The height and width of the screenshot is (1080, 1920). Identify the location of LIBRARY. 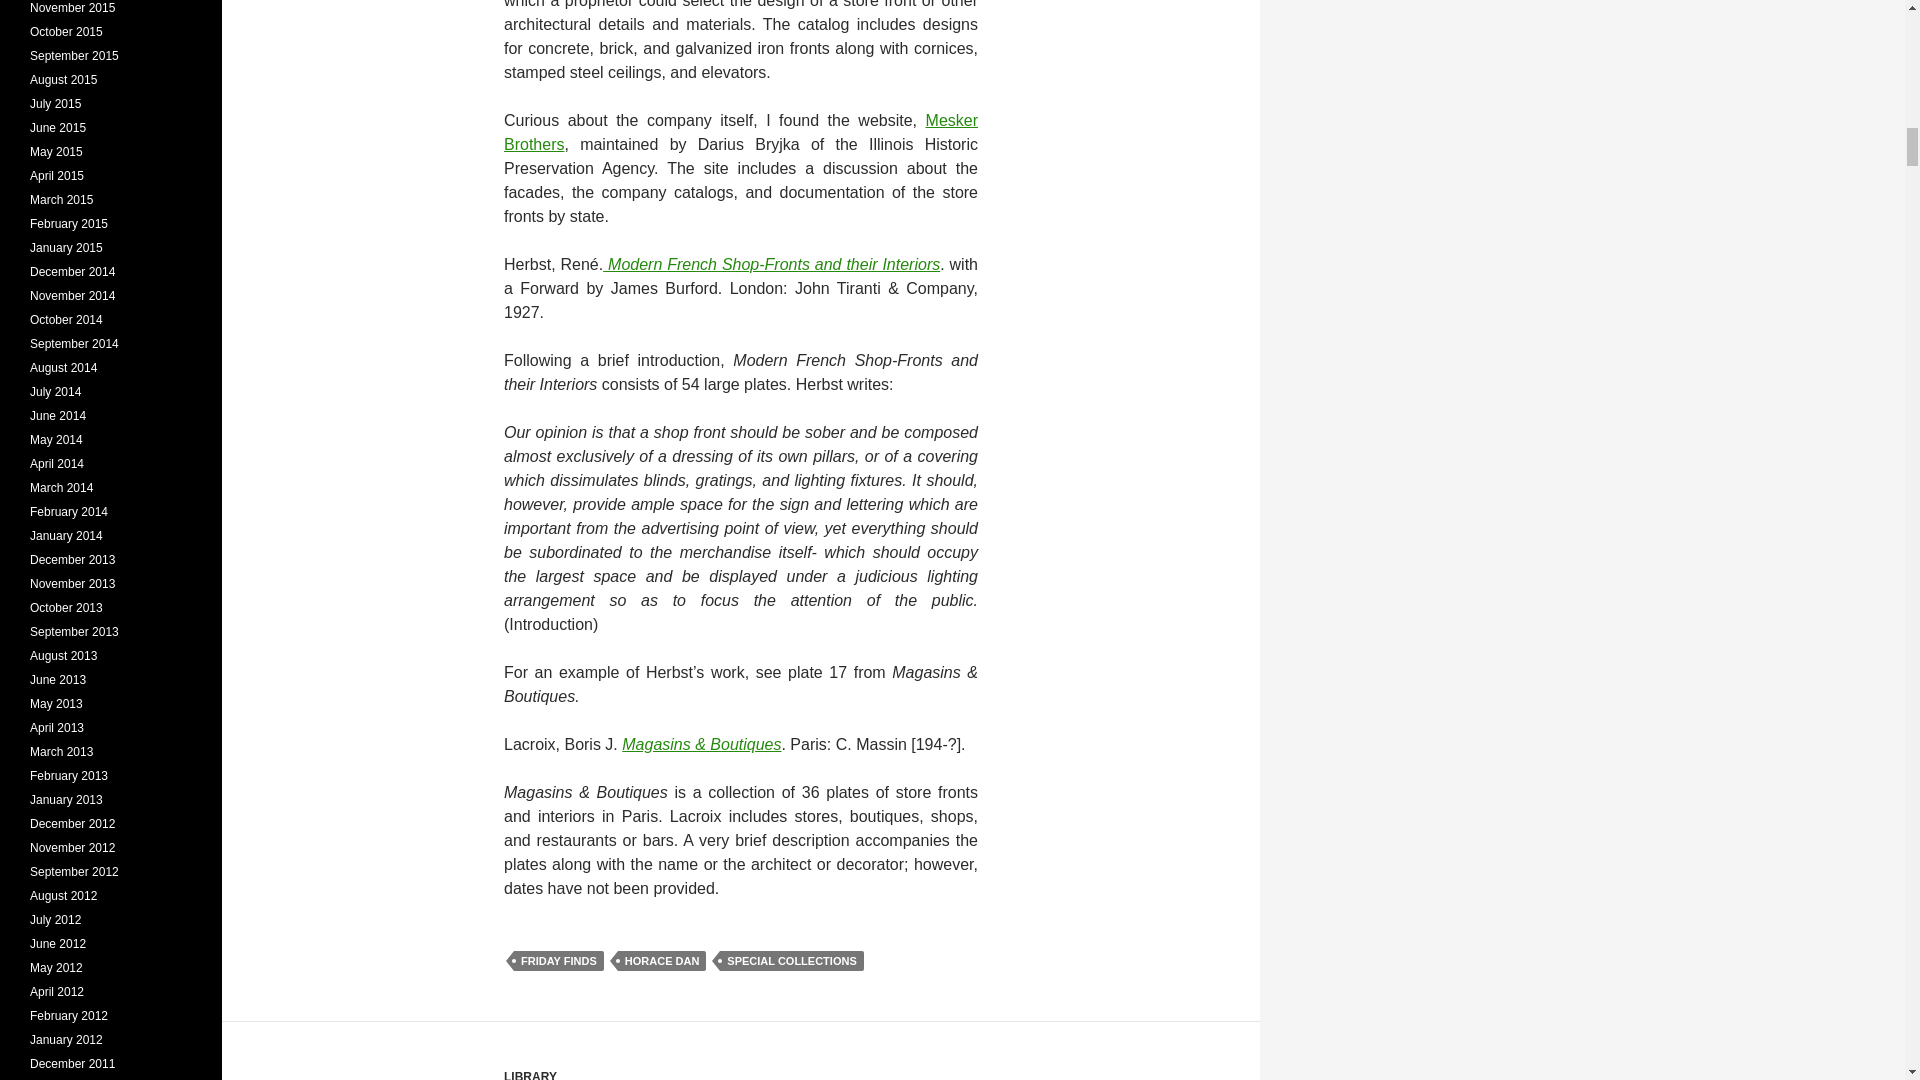
(530, 1075).